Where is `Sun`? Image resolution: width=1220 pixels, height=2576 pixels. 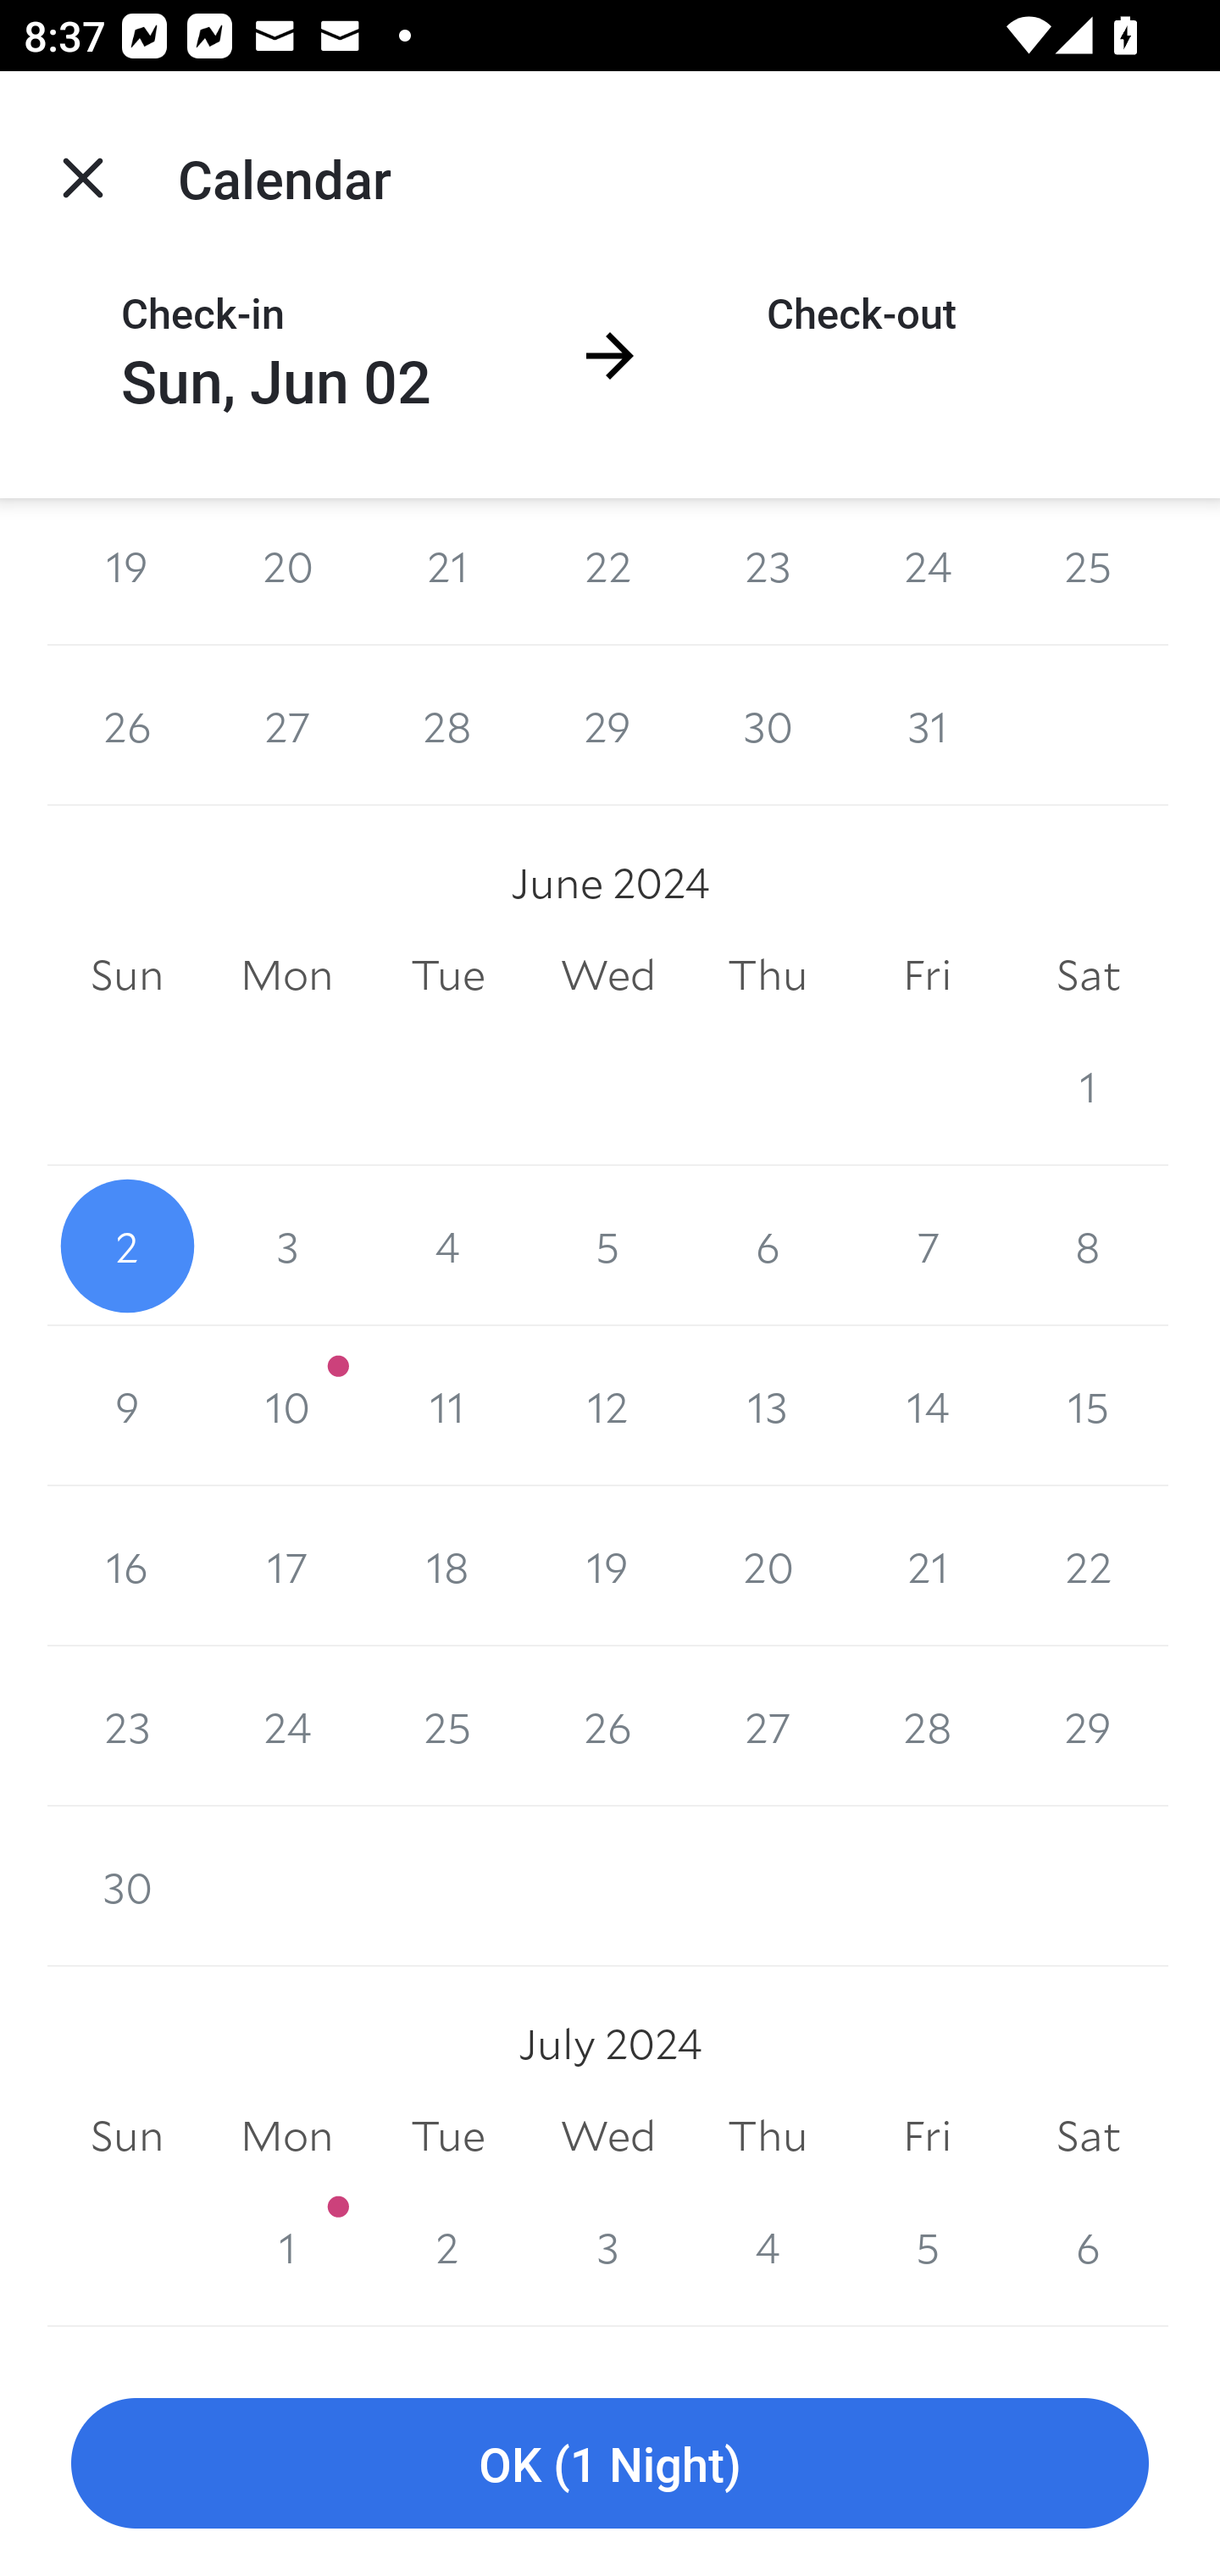
Sun is located at coordinates (127, 974).